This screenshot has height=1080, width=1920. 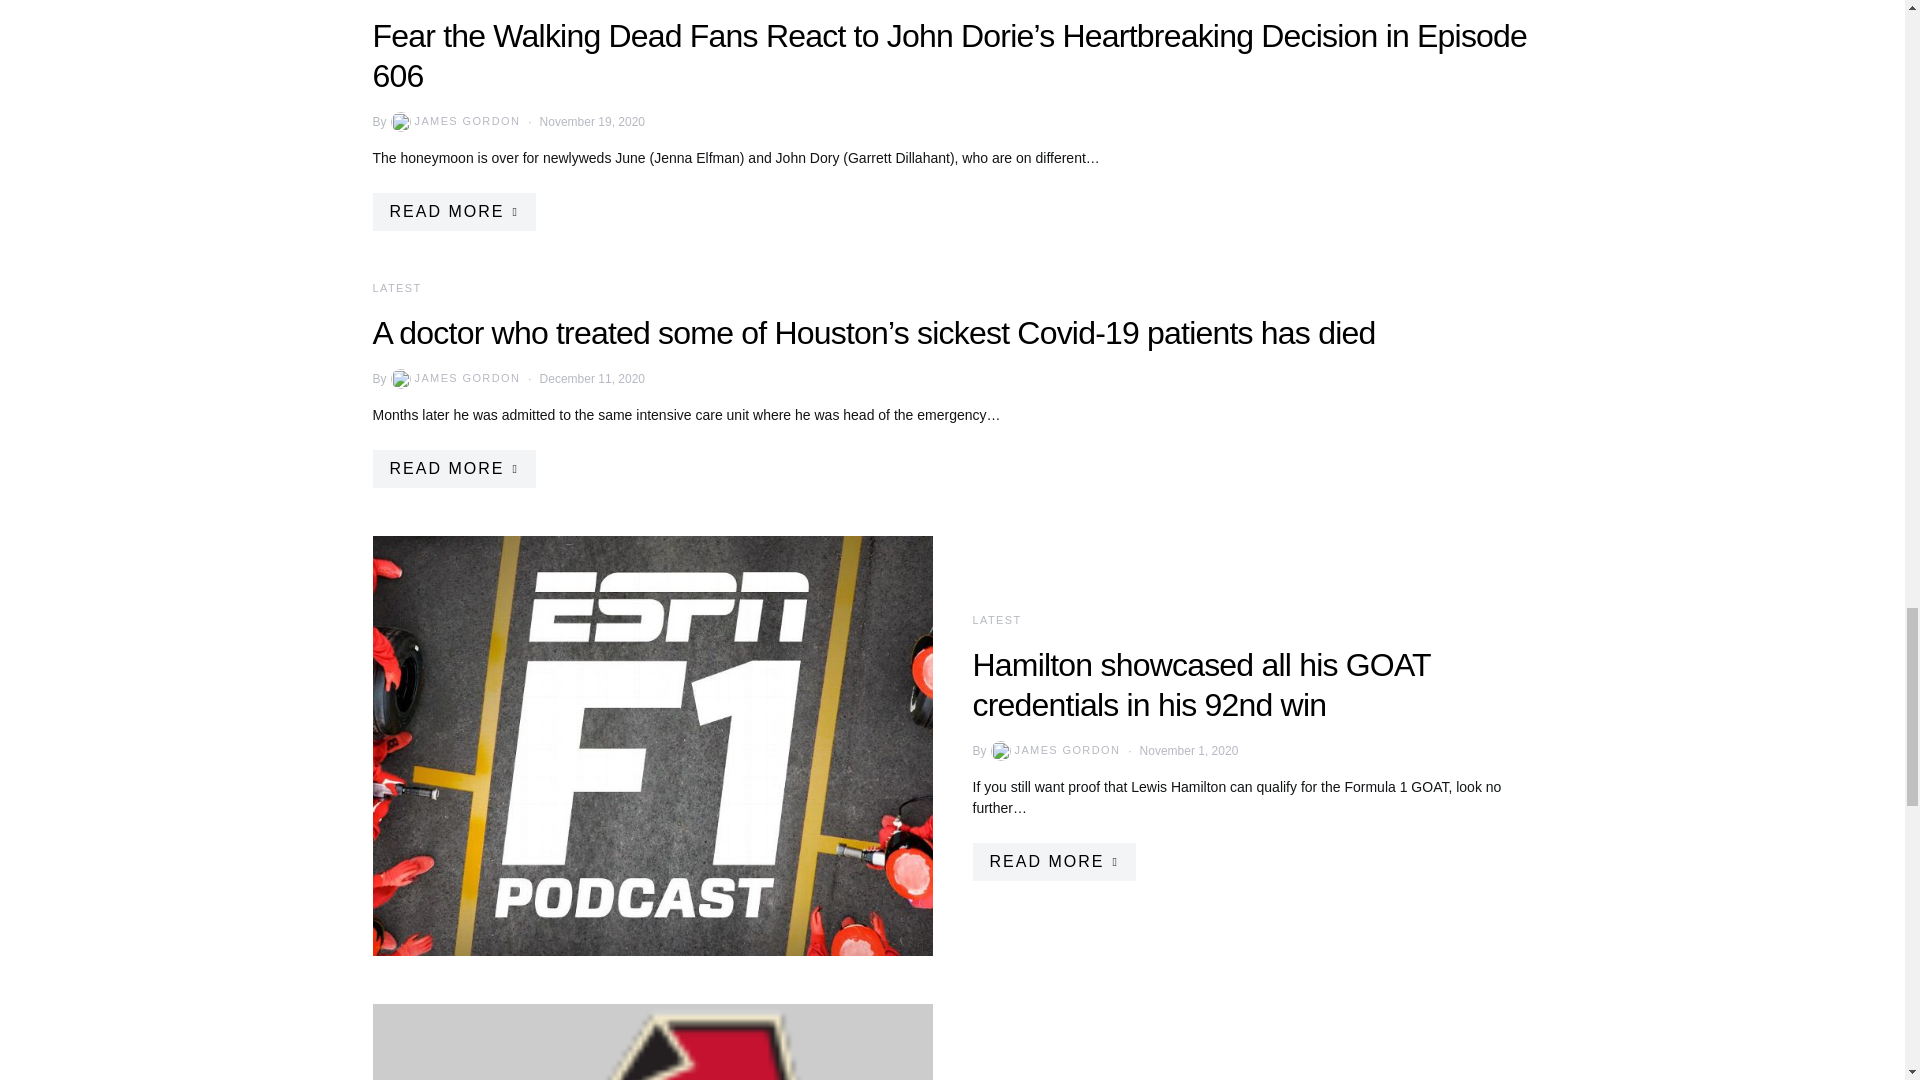 I want to click on View all posts by James Gordon, so click(x=454, y=122).